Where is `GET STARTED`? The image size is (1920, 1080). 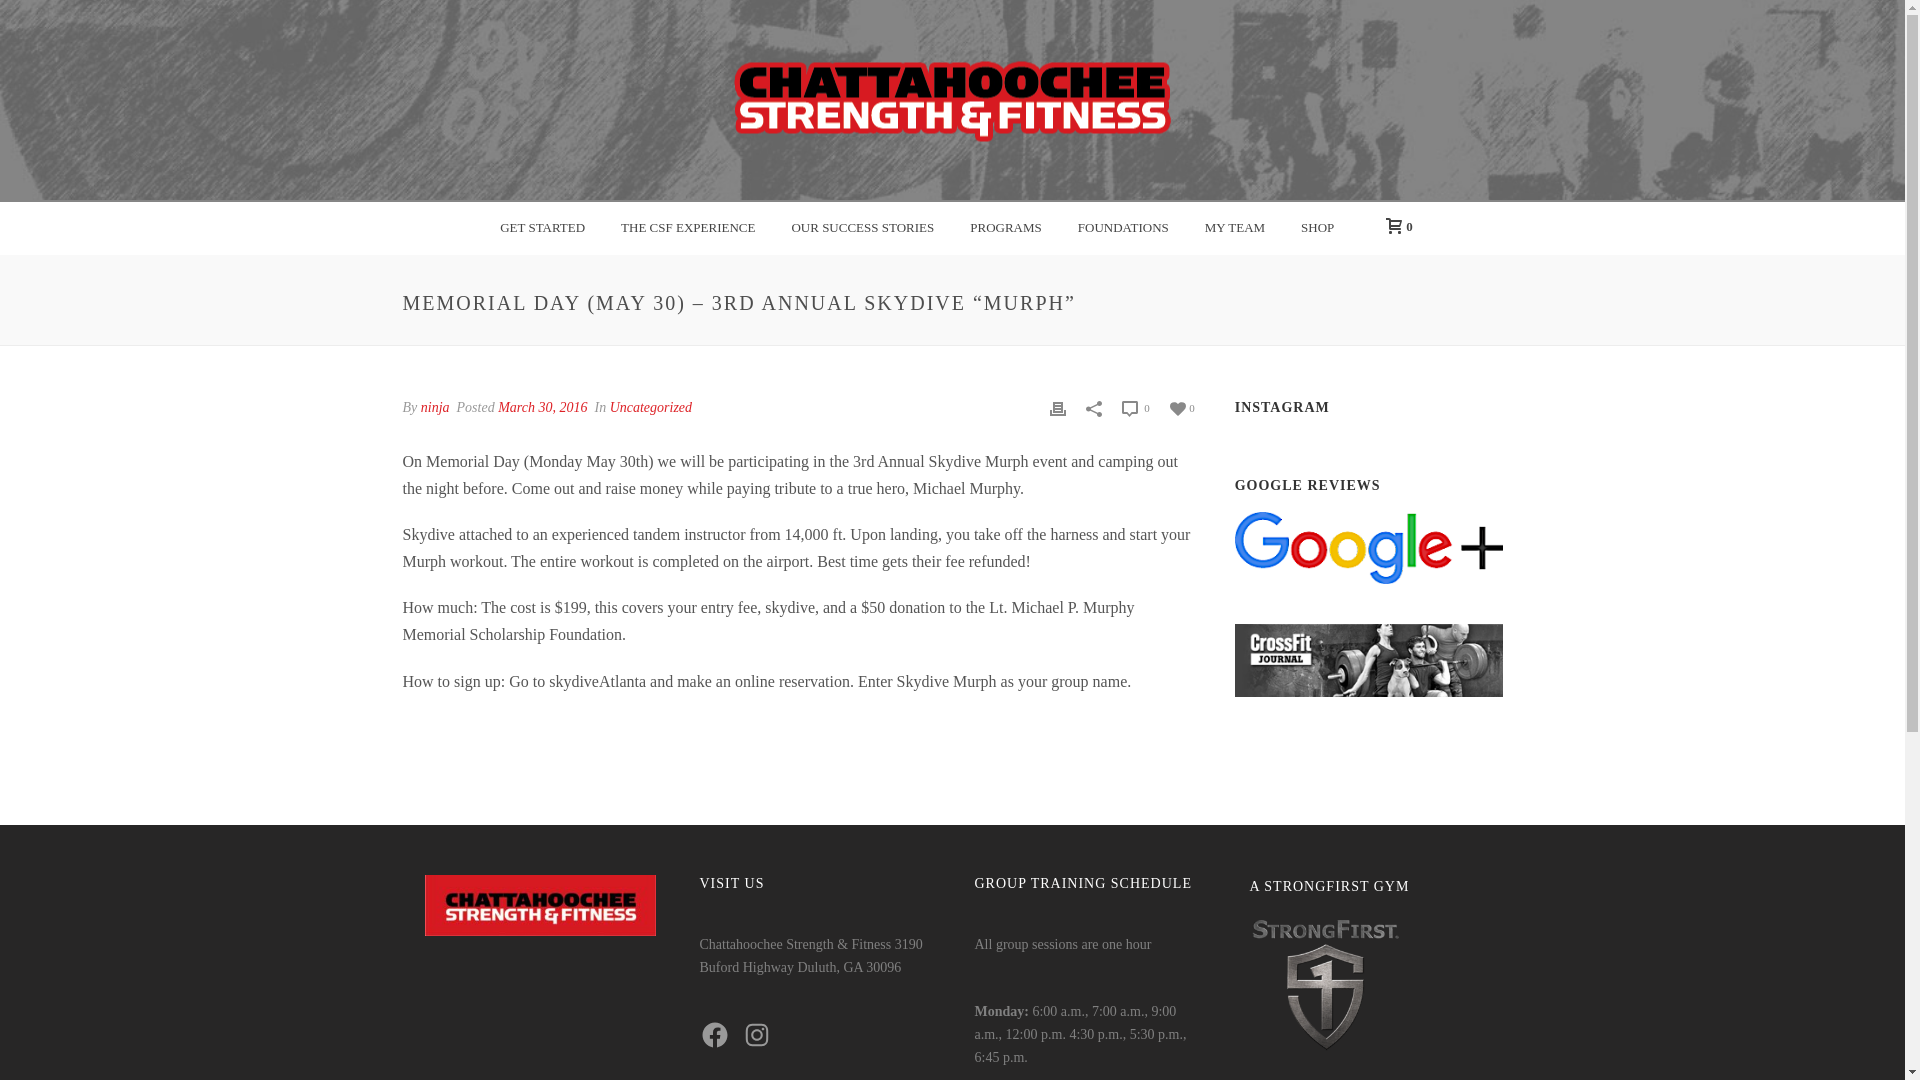 GET STARTED is located at coordinates (542, 228).